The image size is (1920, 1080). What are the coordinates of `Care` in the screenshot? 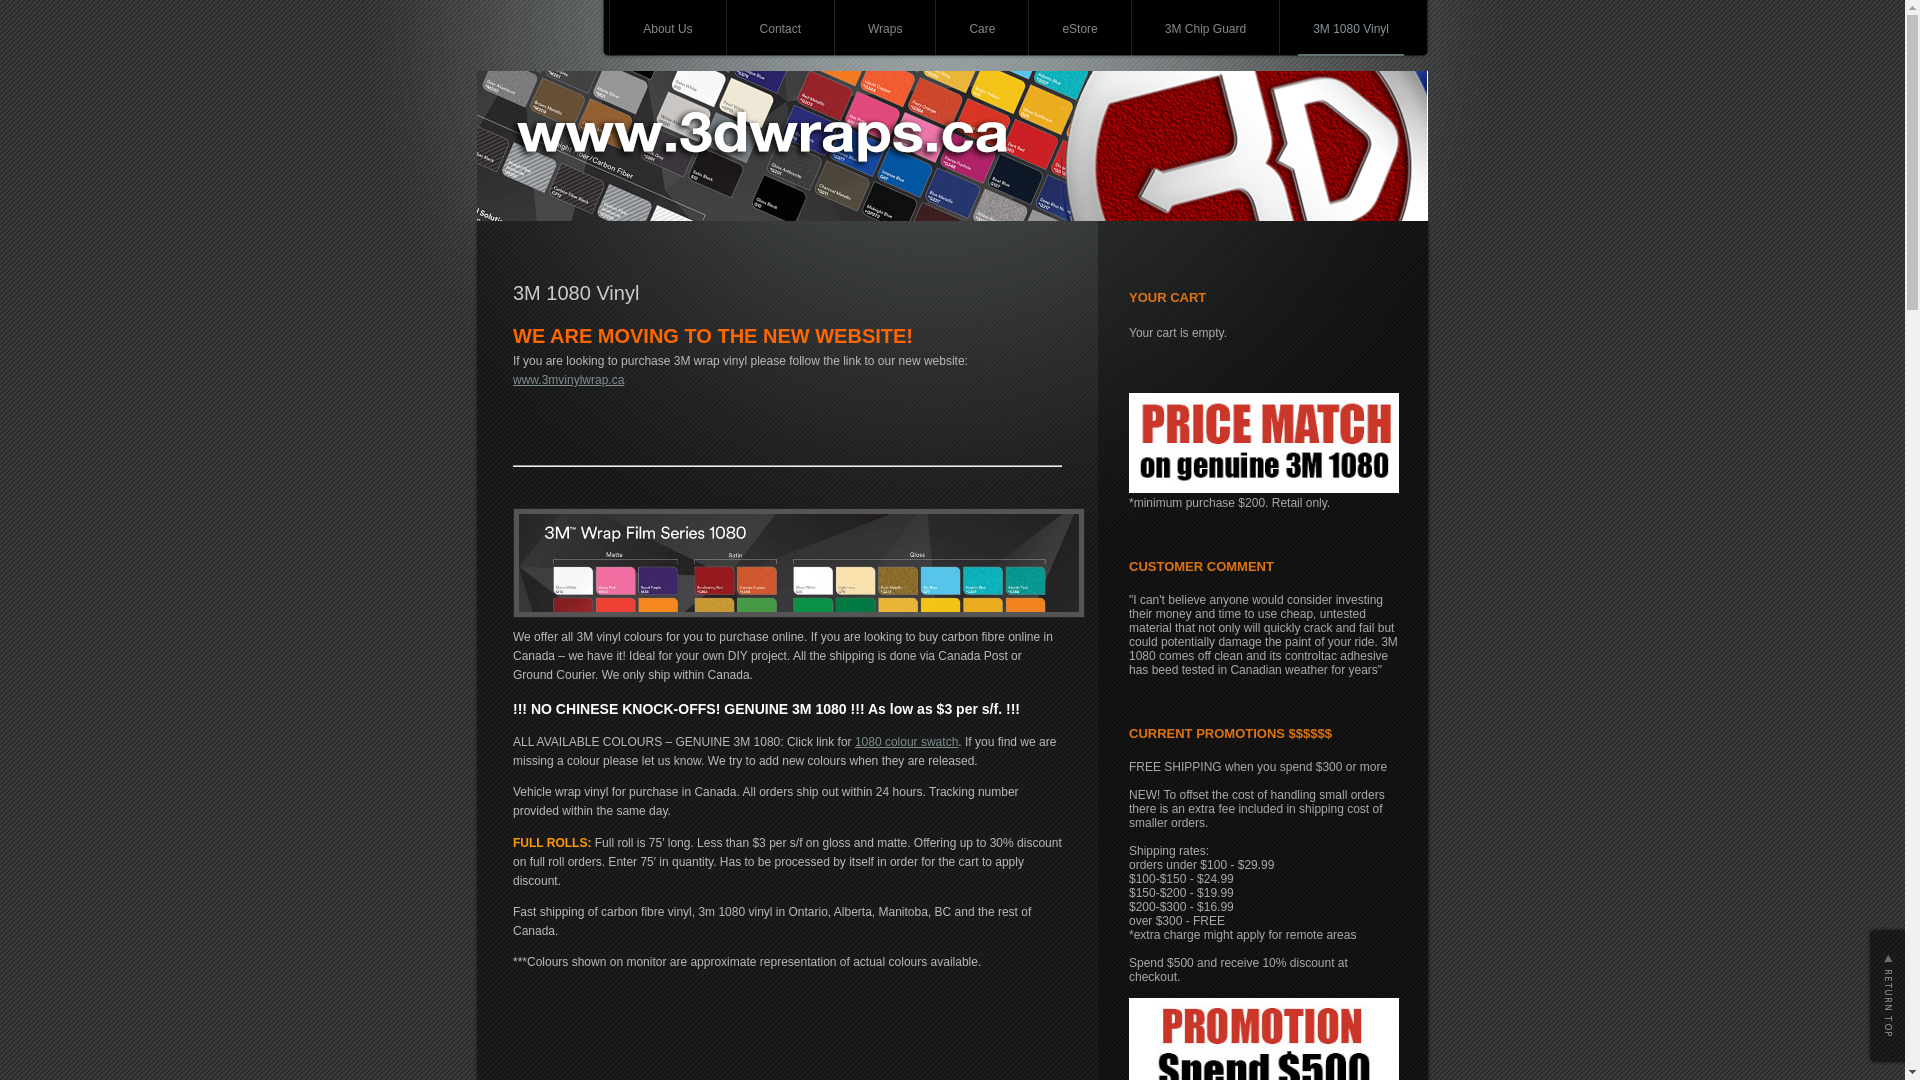 It's located at (982, 30).